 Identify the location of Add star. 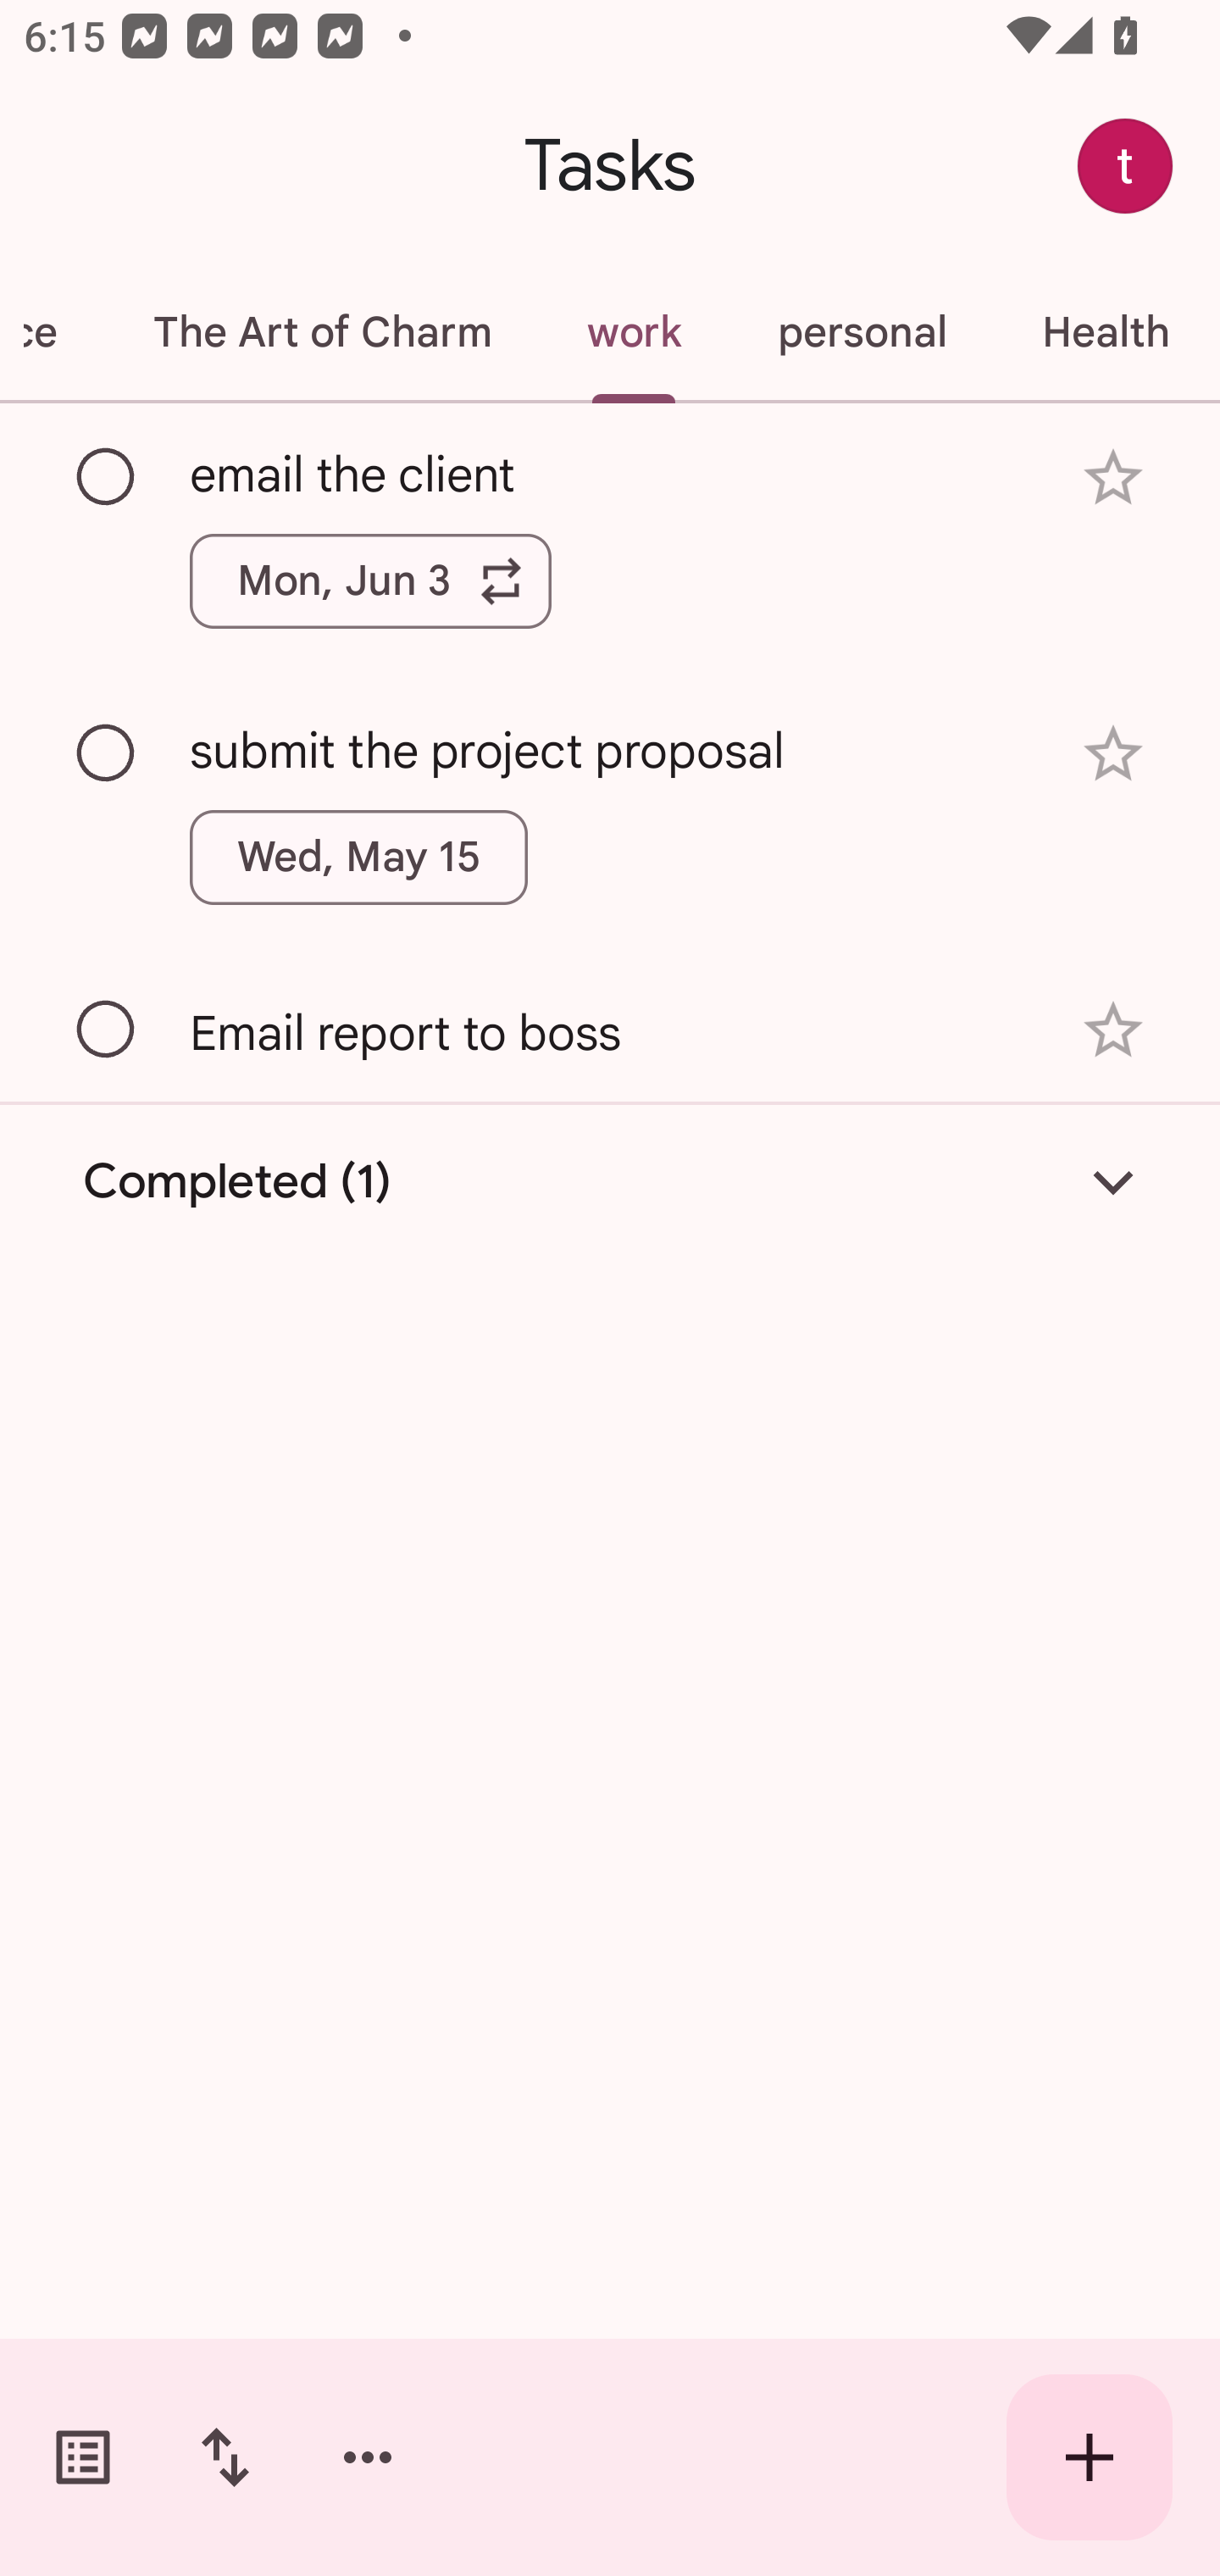
(1113, 1030).